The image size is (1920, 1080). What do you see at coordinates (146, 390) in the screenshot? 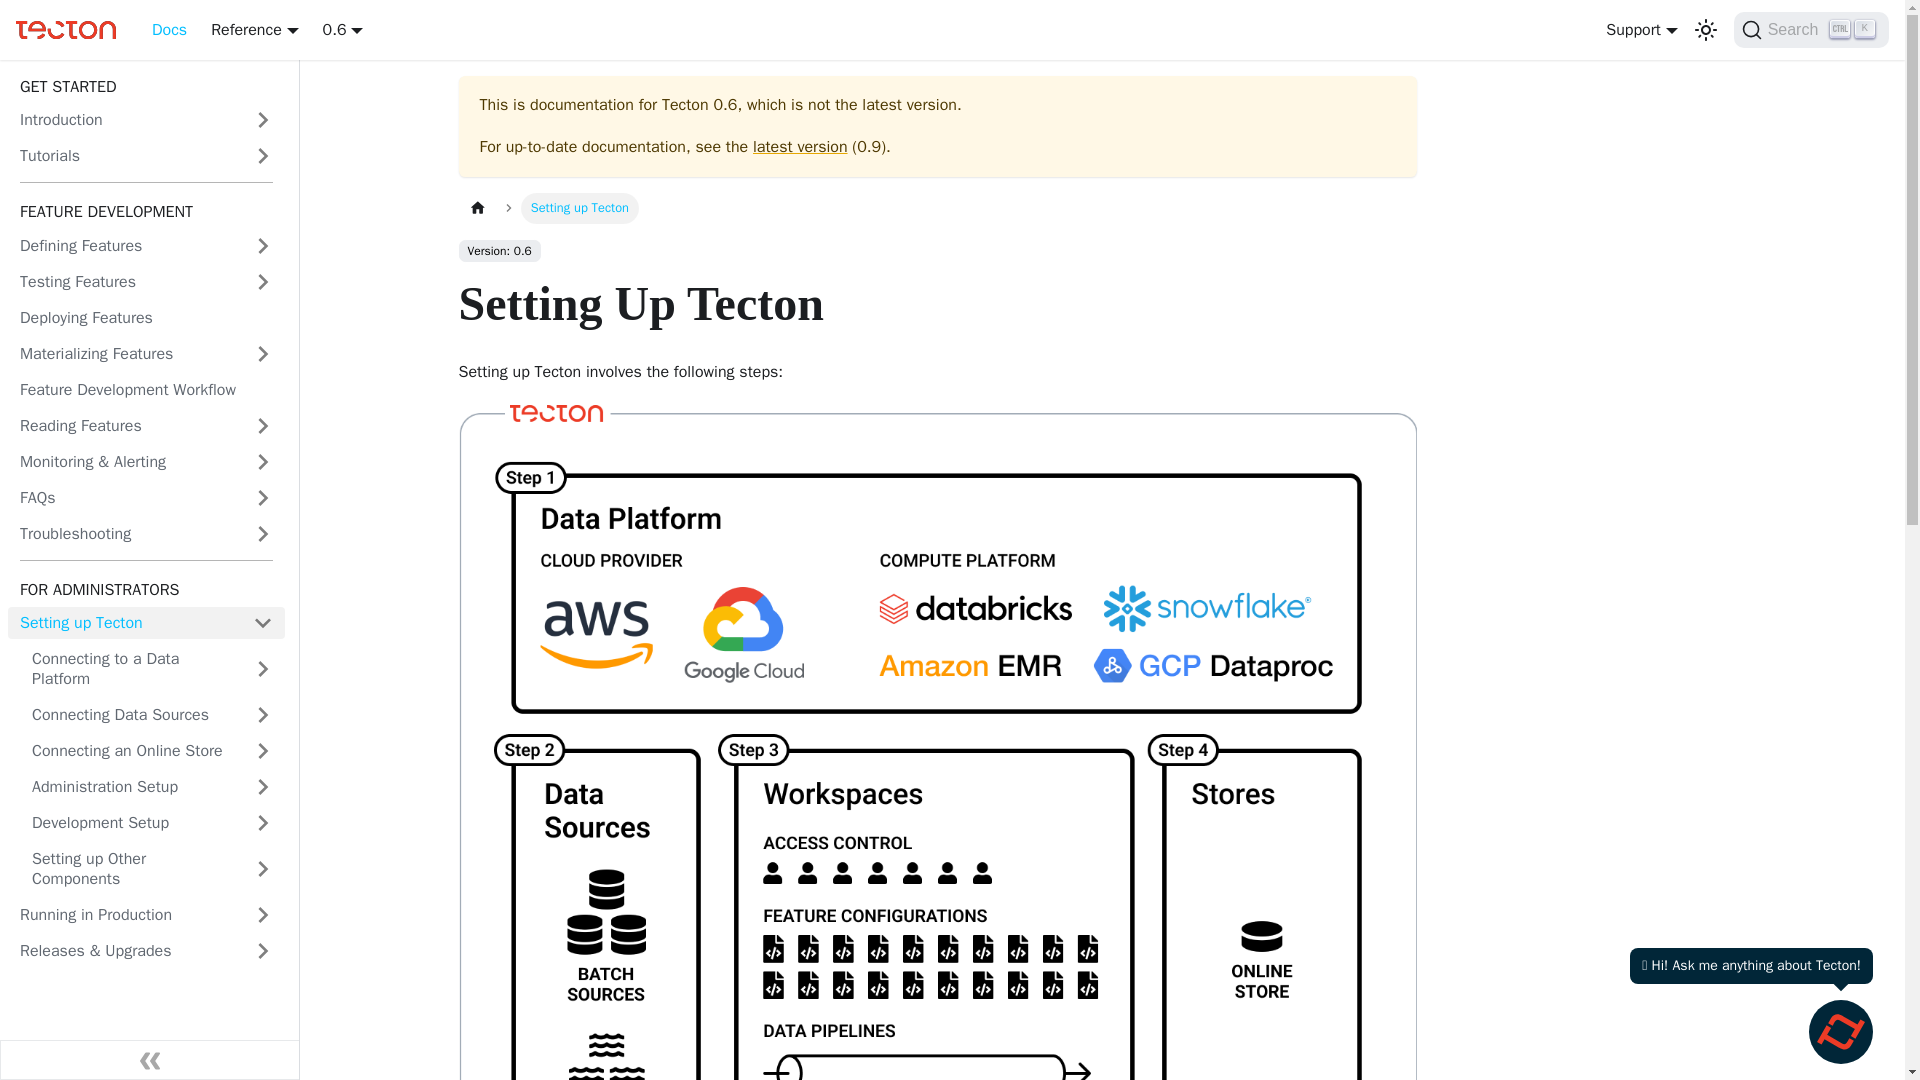
I see `Feature Development Workflow` at bounding box center [146, 390].